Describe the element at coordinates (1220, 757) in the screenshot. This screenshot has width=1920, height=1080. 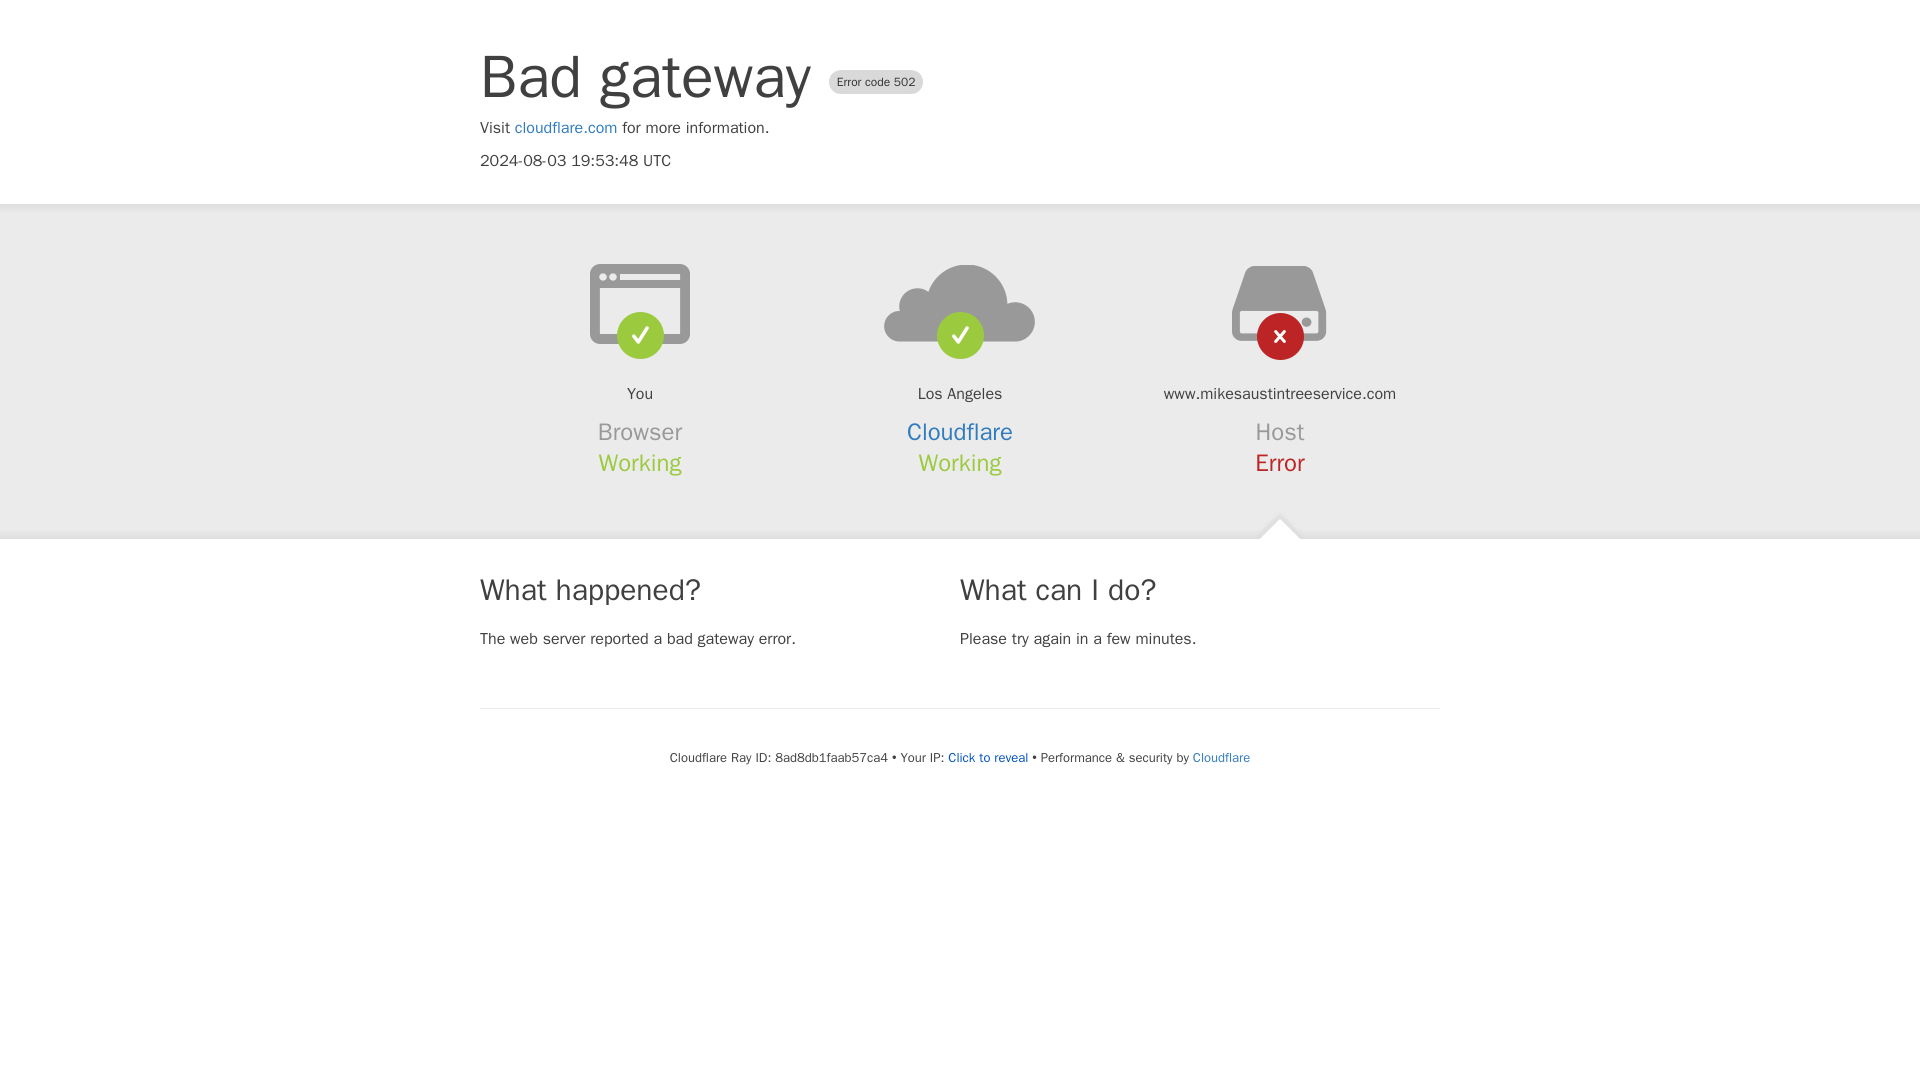
I see `Cloudflare` at that location.